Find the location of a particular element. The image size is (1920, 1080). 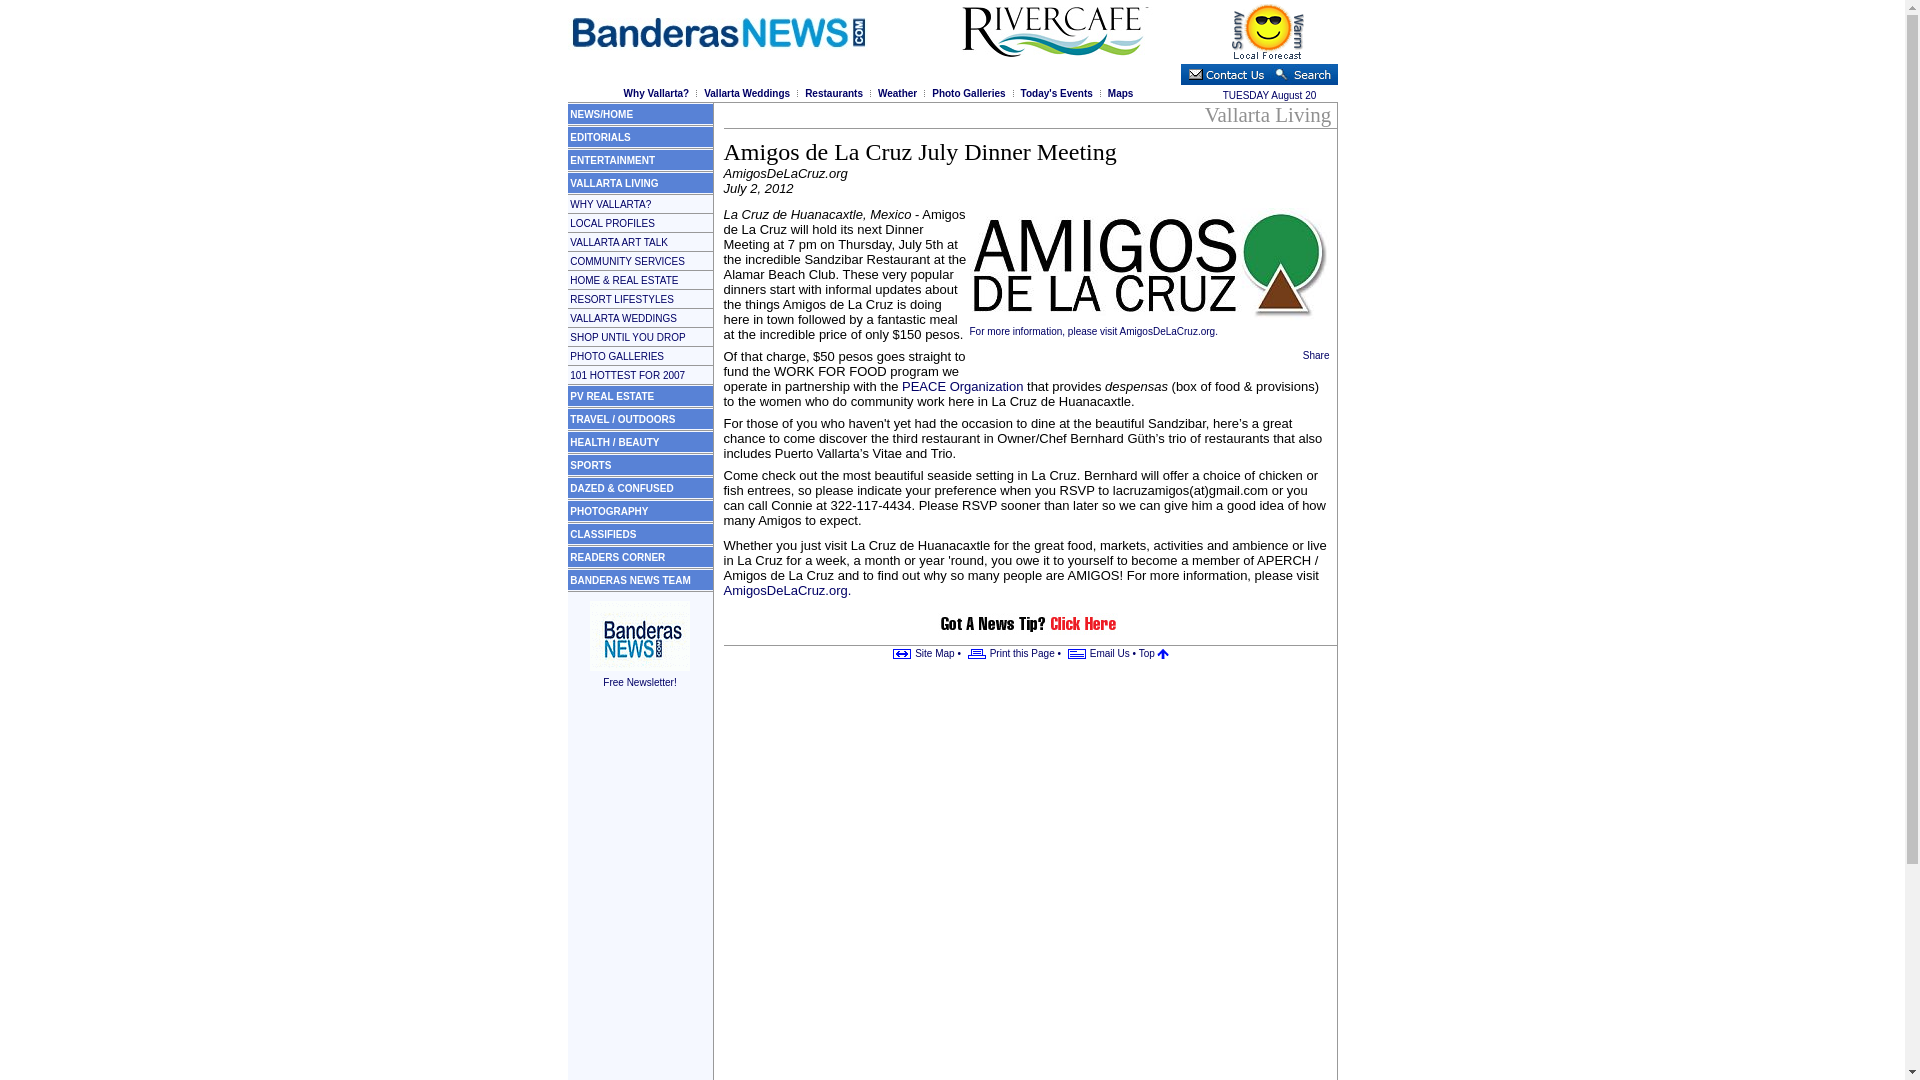

Weather is located at coordinates (897, 93).